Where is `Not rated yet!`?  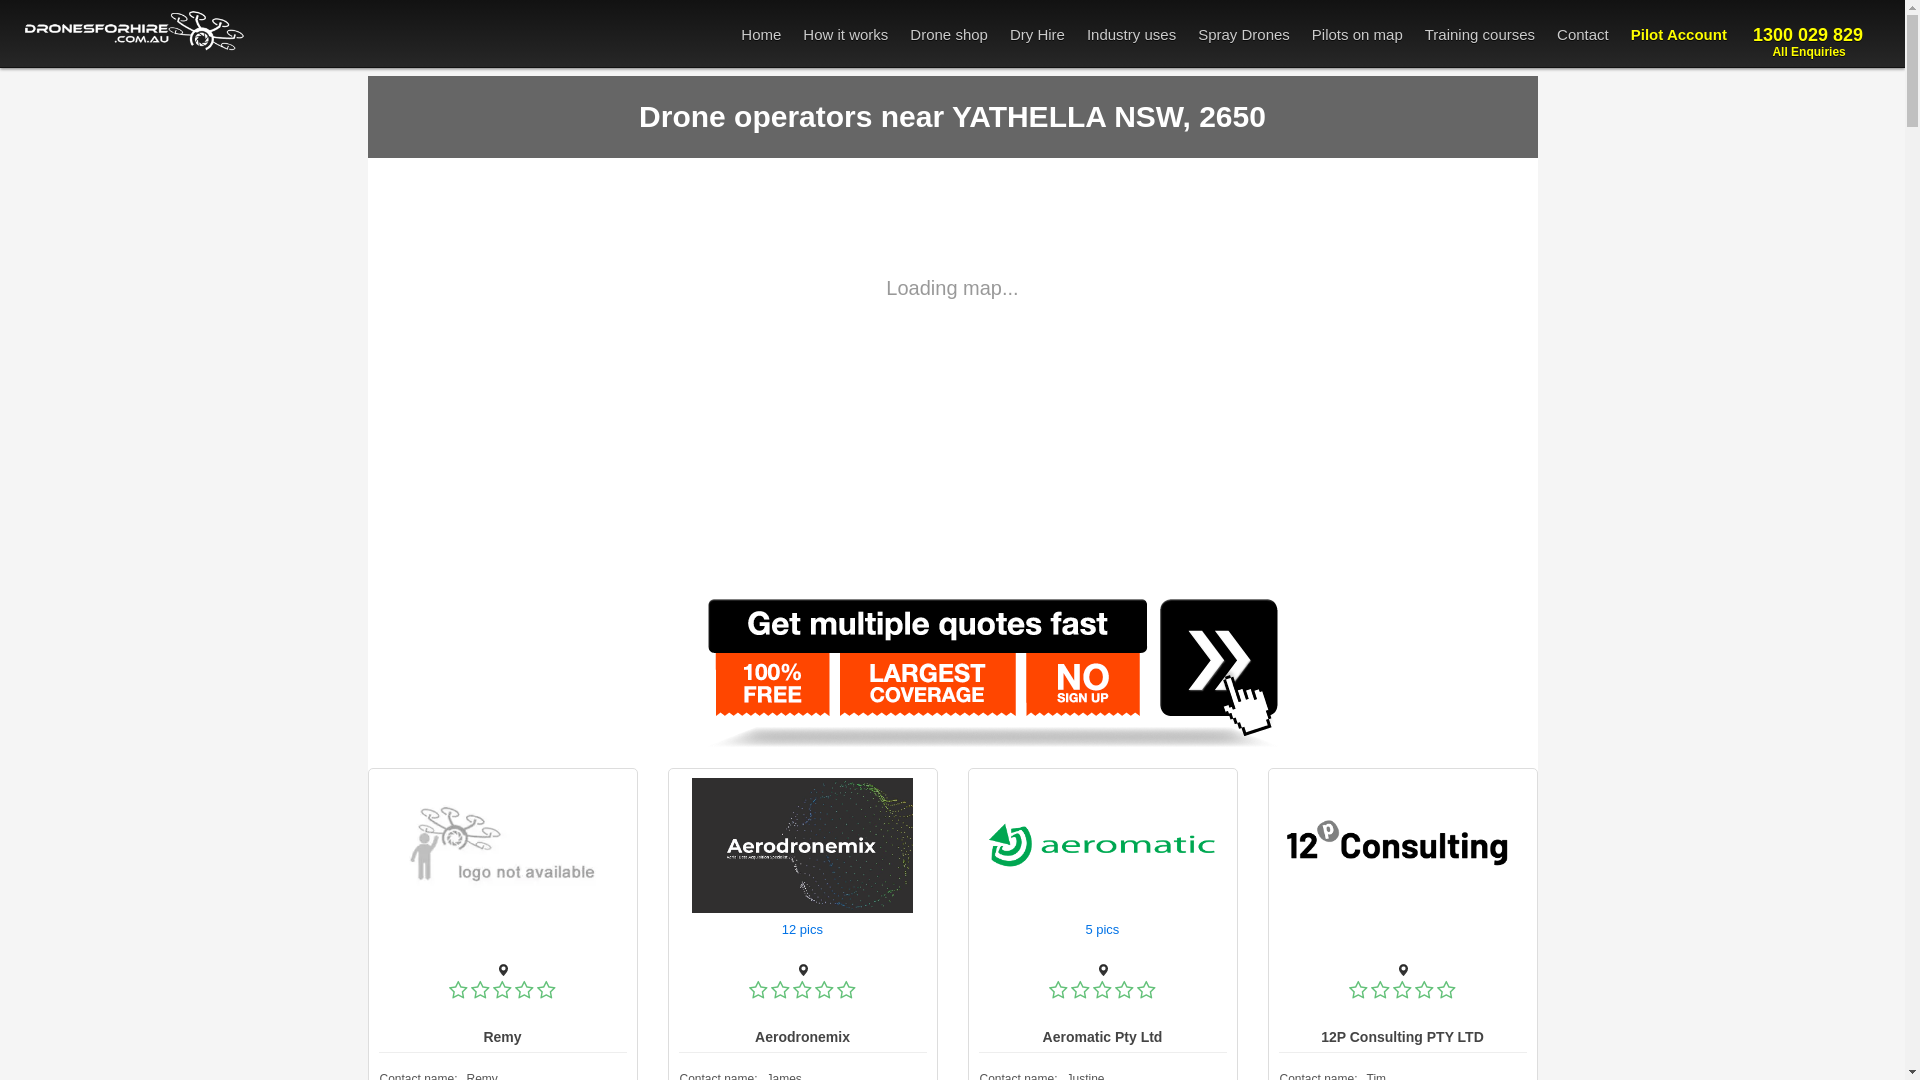
Not rated yet! is located at coordinates (1424, 990).